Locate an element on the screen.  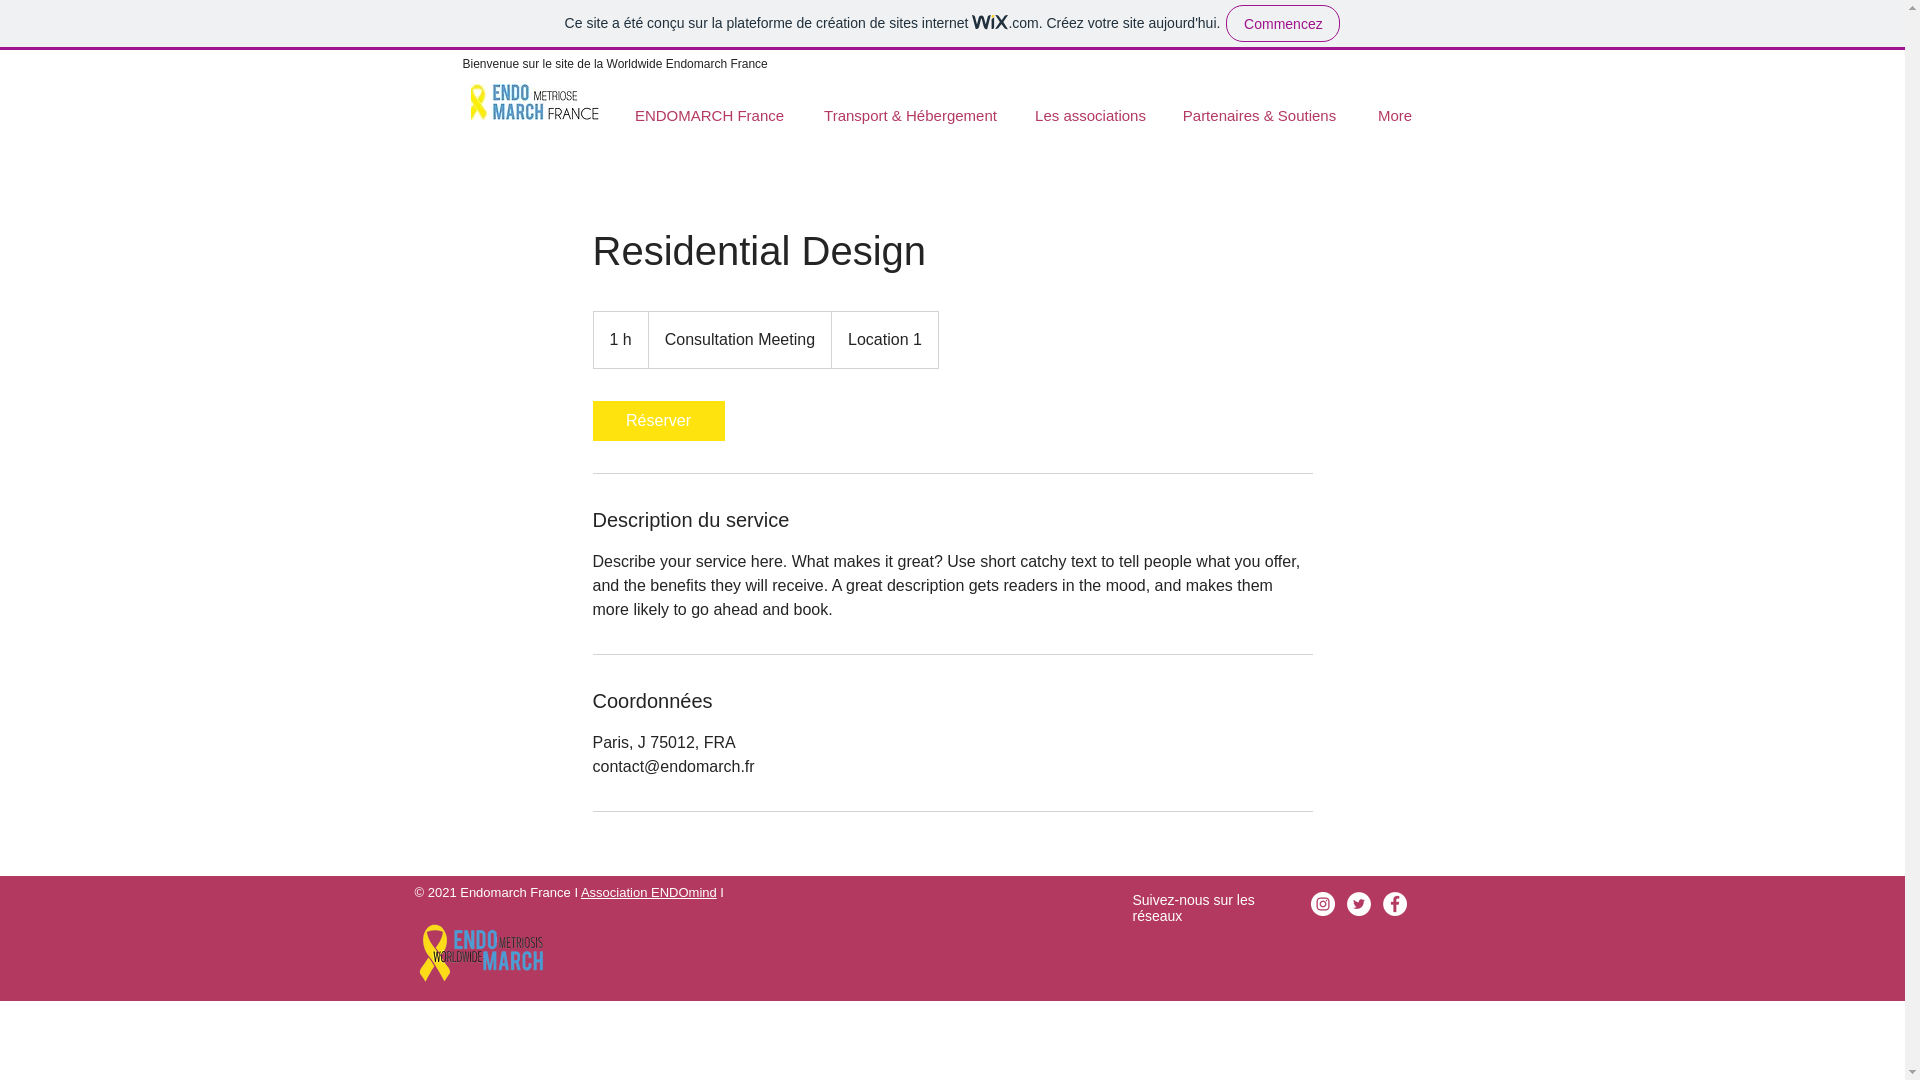
Les associations is located at coordinates (1090, 106).